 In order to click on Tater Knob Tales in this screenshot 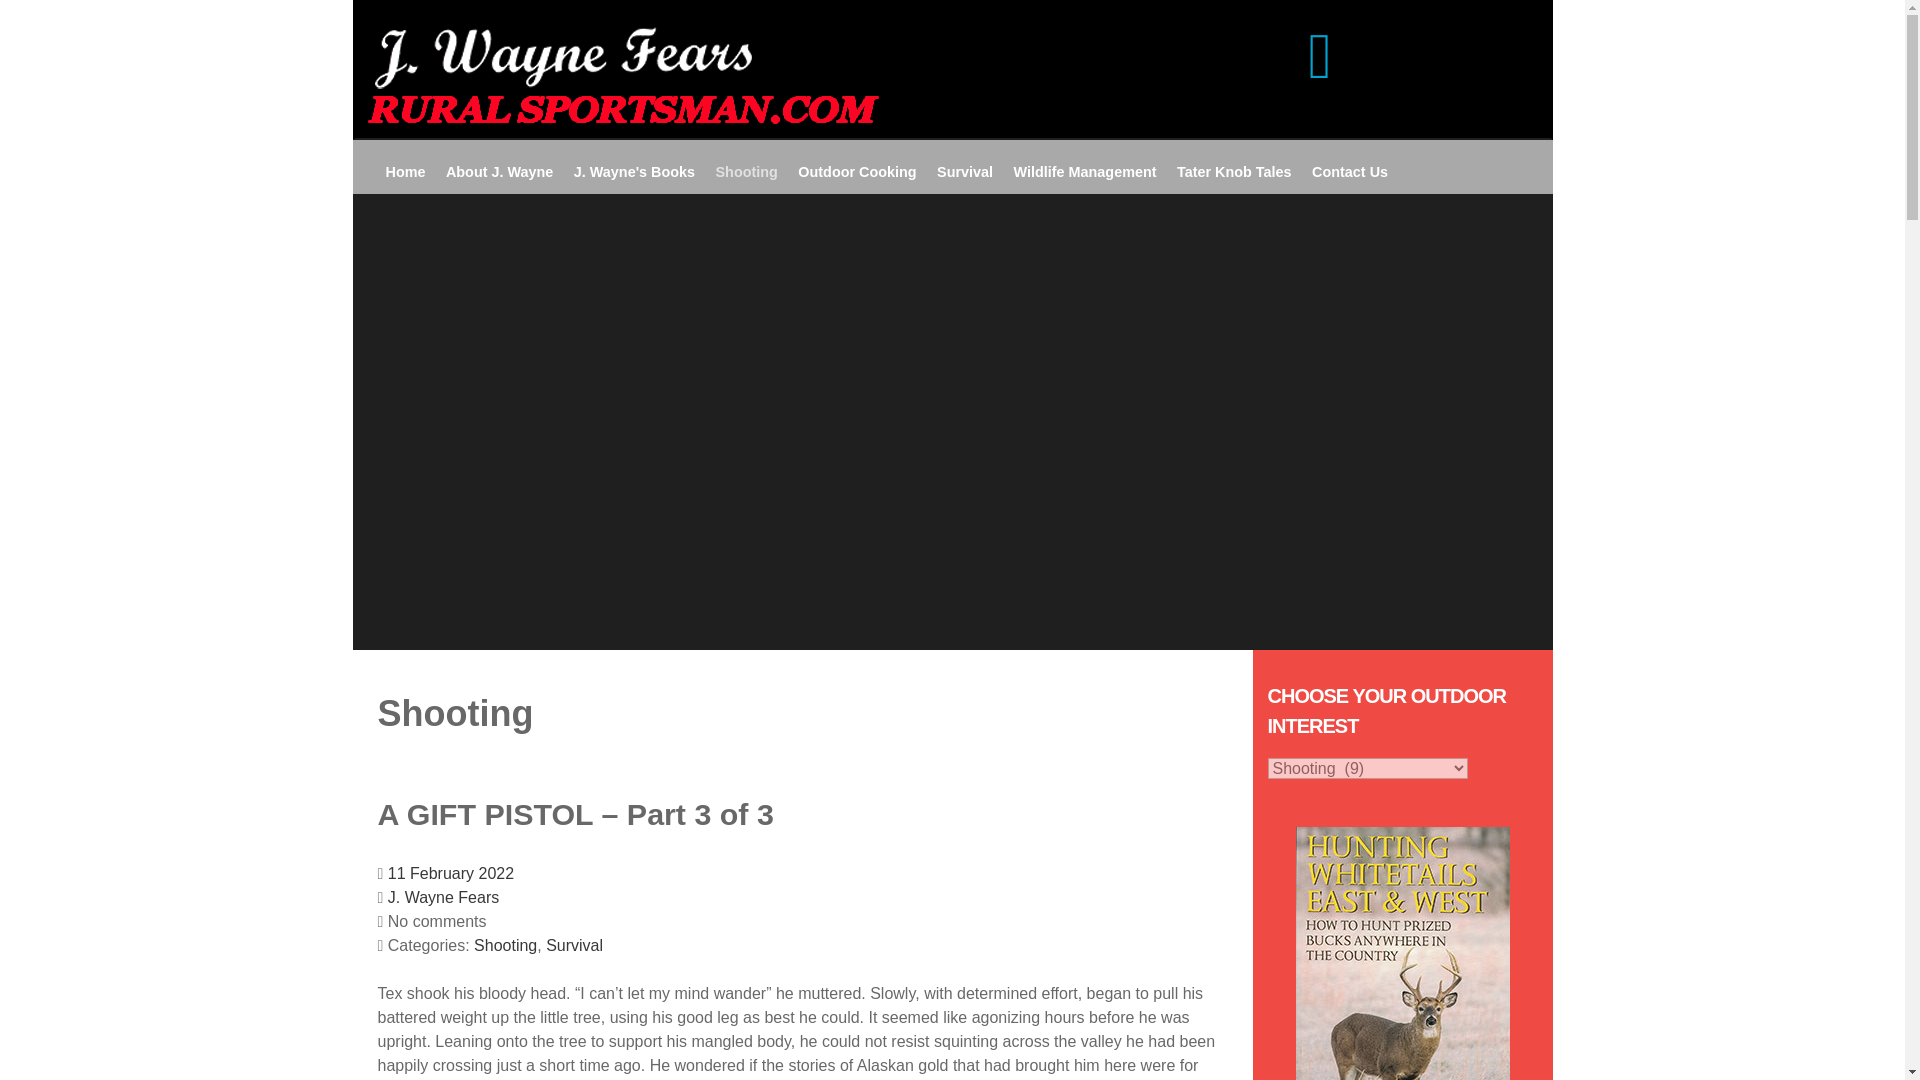, I will do `click(1234, 171)`.